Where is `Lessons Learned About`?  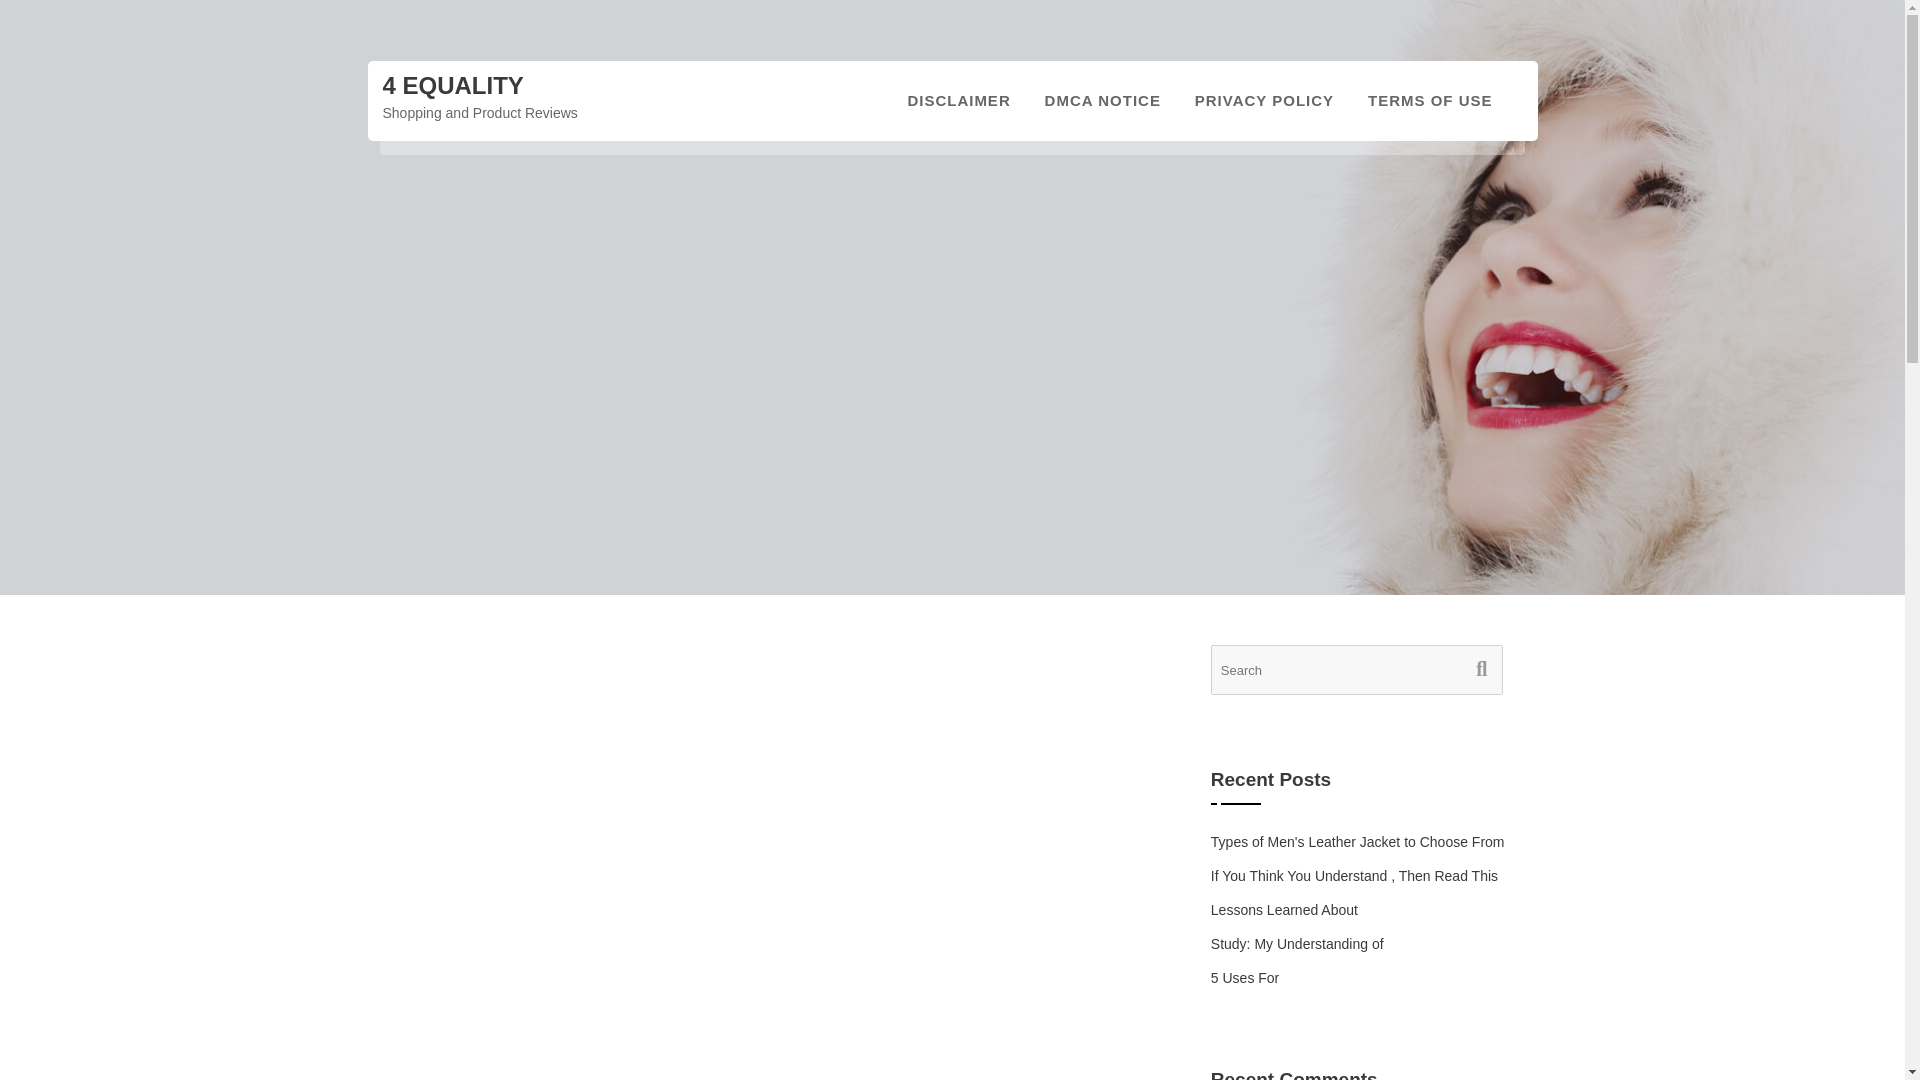 Lessons Learned About is located at coordinates (1284, 910).